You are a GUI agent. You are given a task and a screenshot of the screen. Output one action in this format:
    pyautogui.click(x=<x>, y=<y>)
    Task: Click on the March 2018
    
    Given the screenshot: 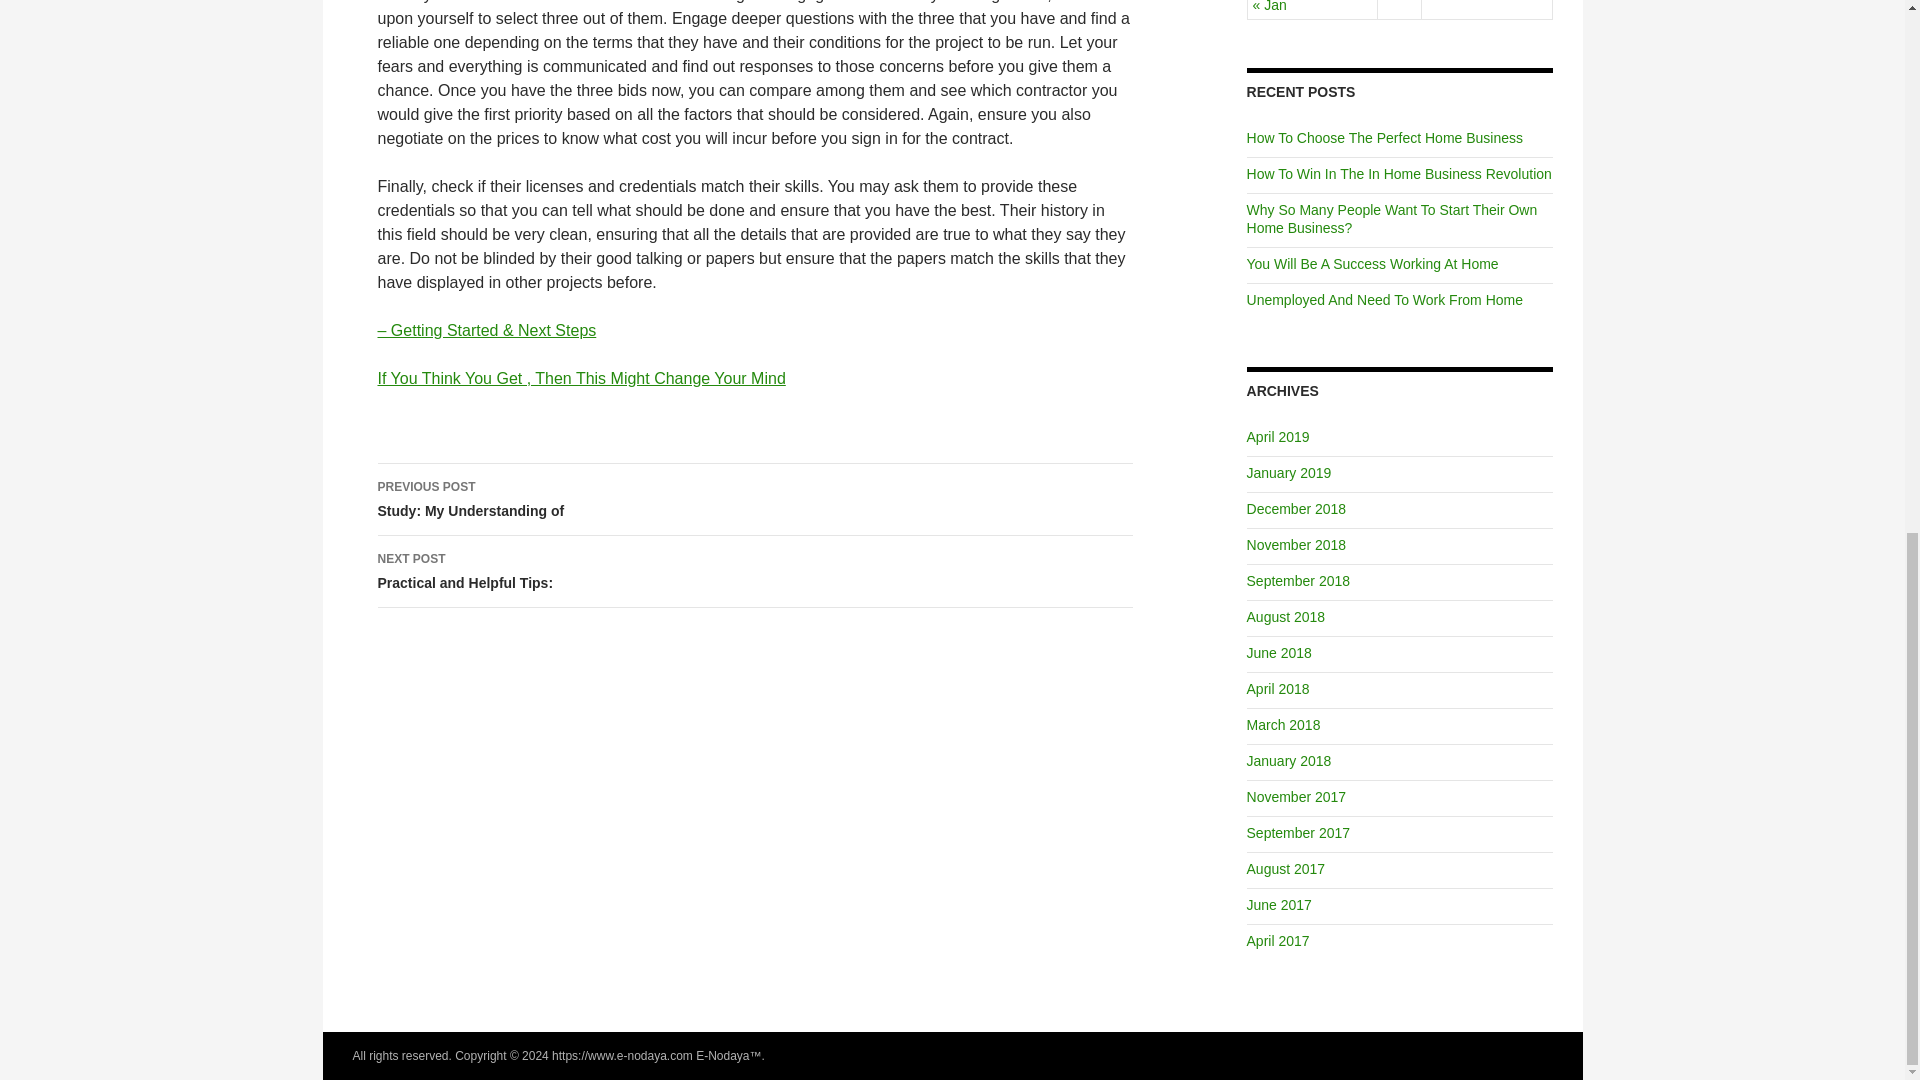 What is the action you would take?
    pyautogui.click(x=1283, y=725)
    